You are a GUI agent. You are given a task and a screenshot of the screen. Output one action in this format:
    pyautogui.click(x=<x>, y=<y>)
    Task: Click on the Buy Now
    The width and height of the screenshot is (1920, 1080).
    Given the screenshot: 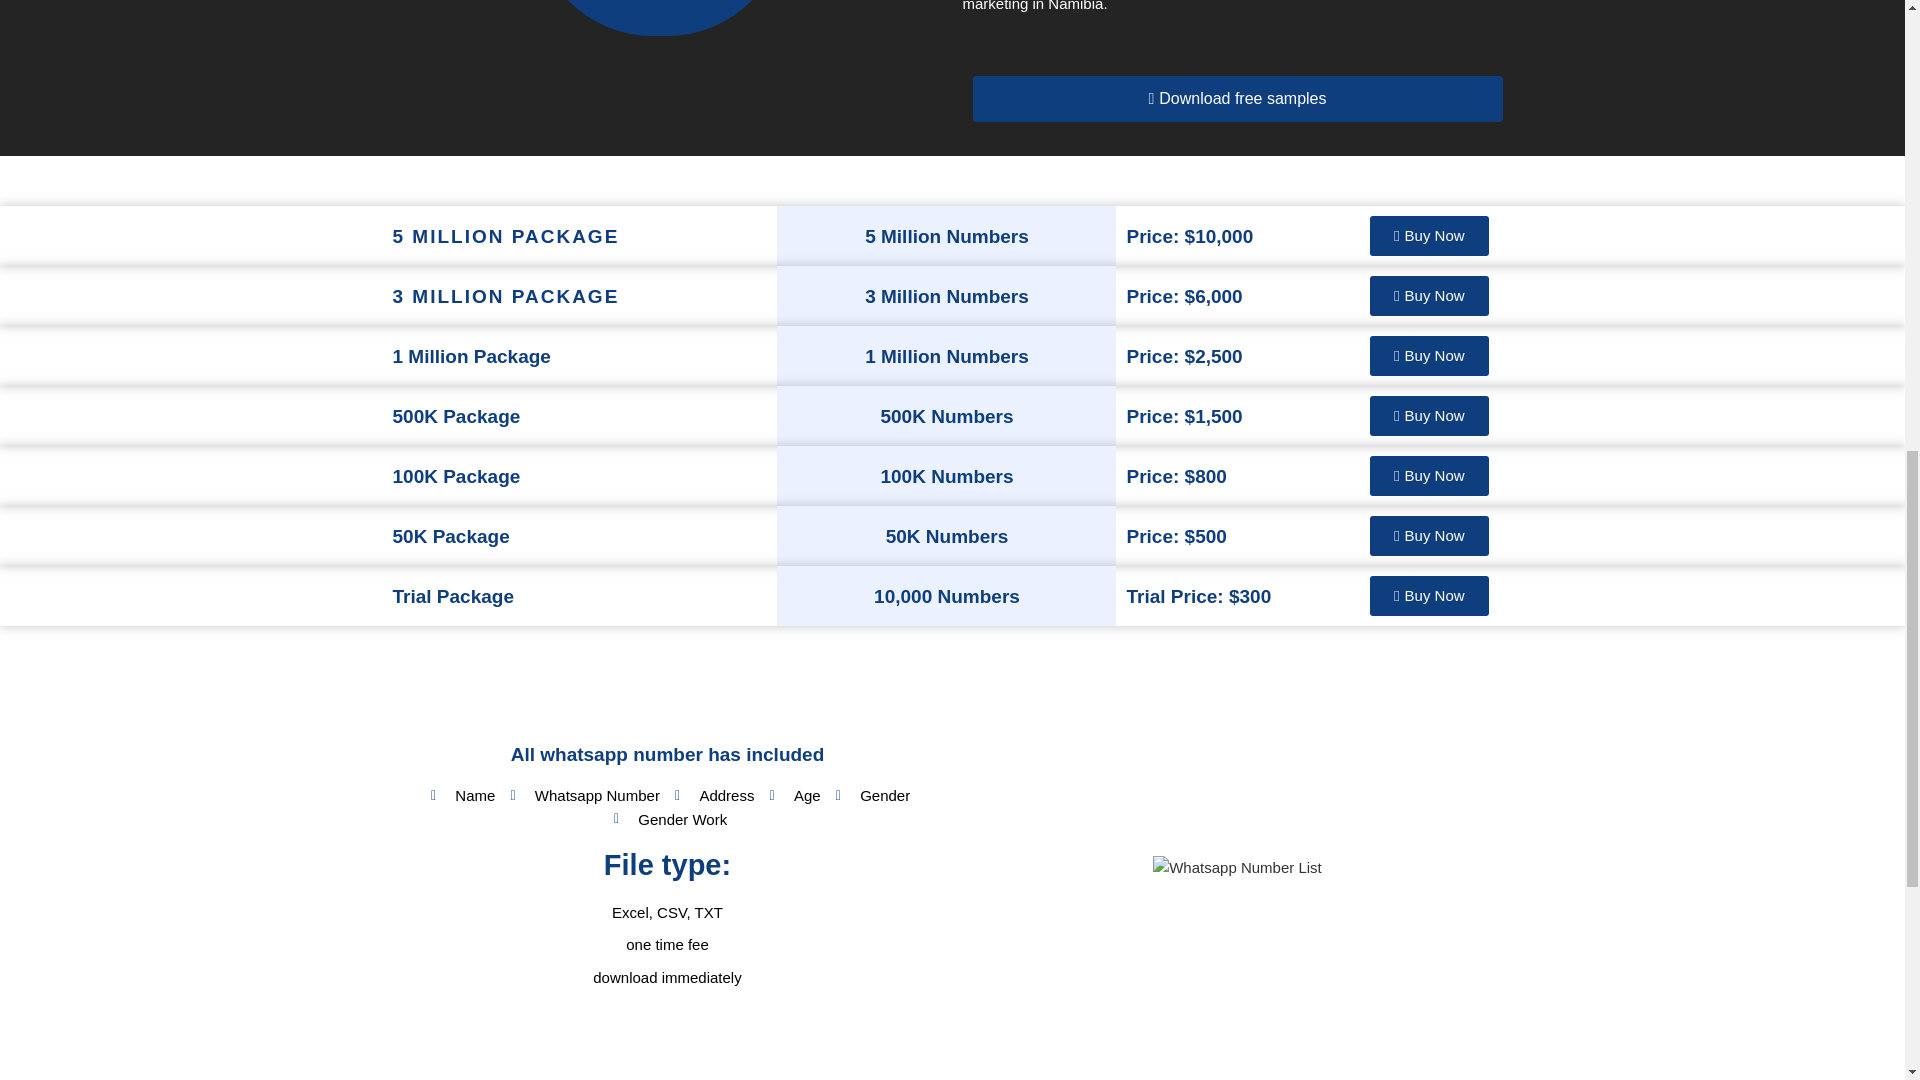 What is the action you would take?
    pyautogui.click(x=1430, y=355)
    